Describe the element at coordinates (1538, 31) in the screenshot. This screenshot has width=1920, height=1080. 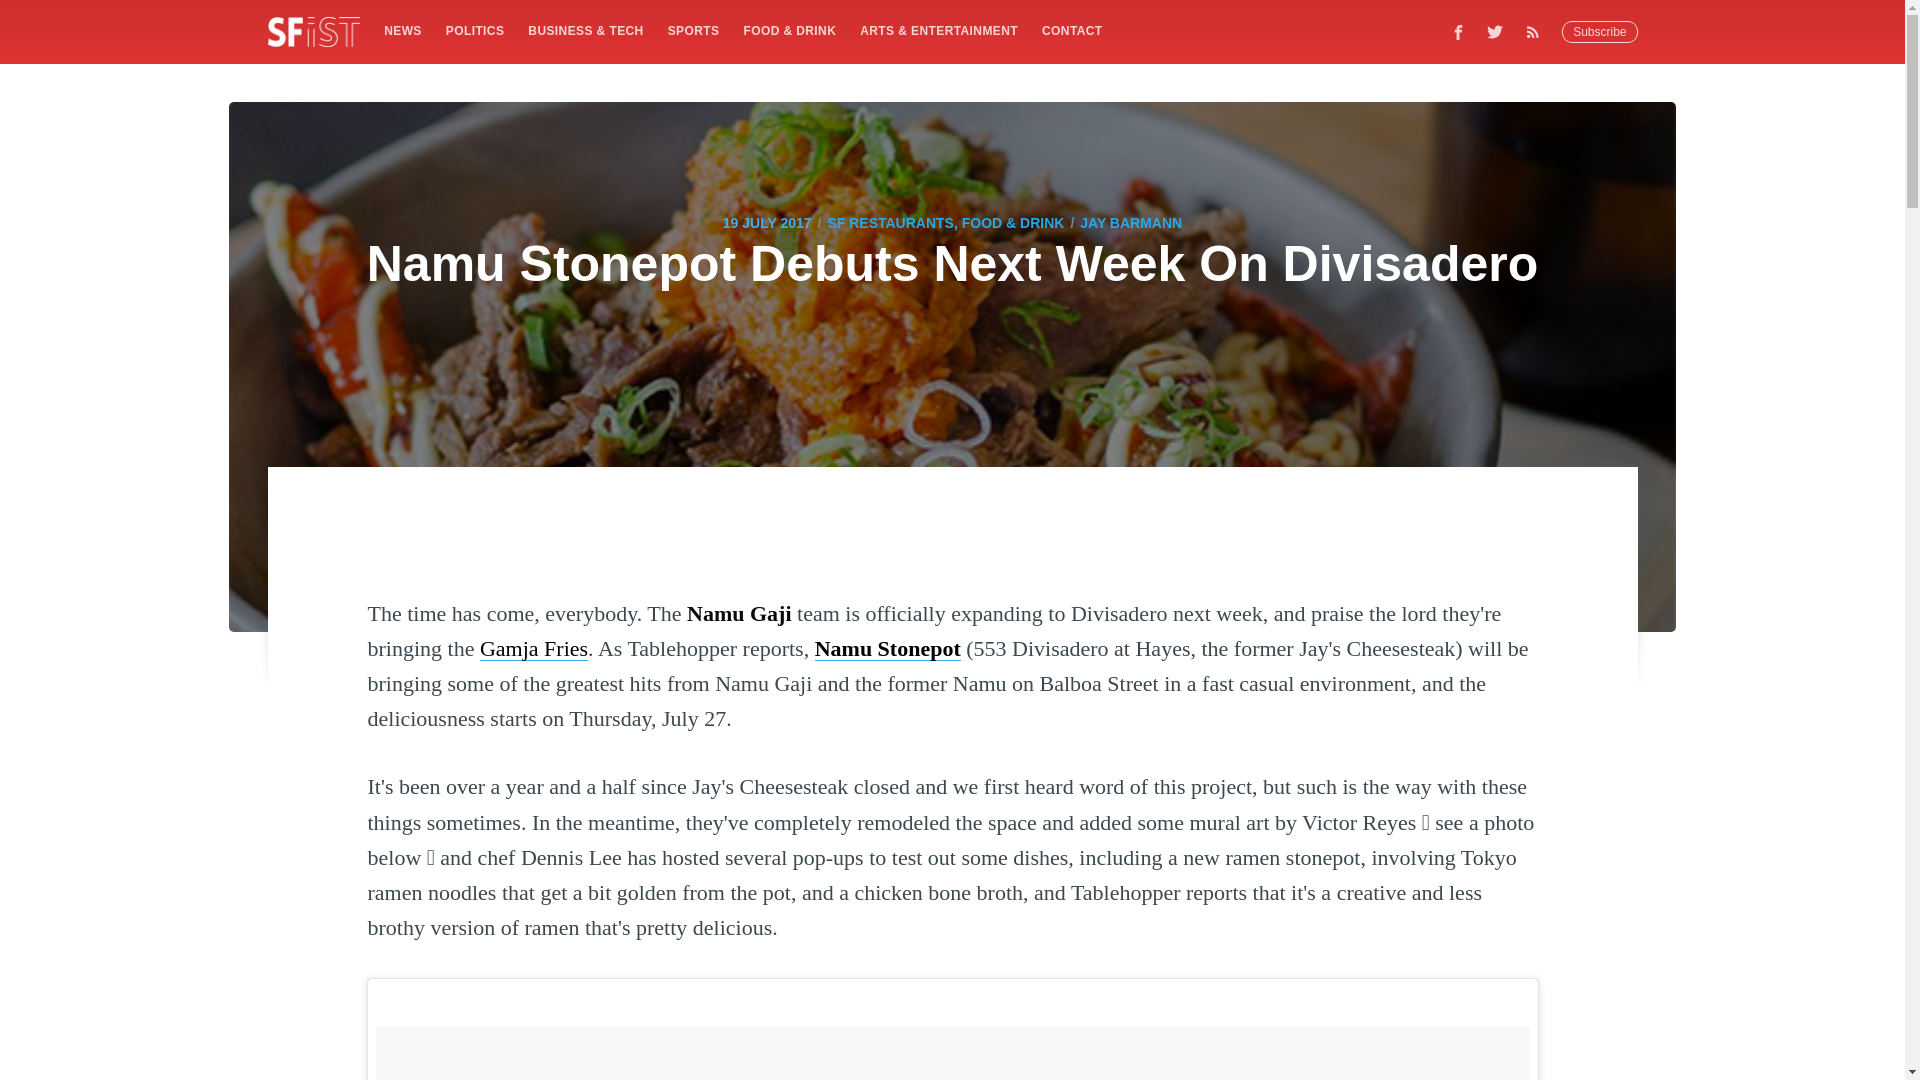
I see `RSS` at that location.